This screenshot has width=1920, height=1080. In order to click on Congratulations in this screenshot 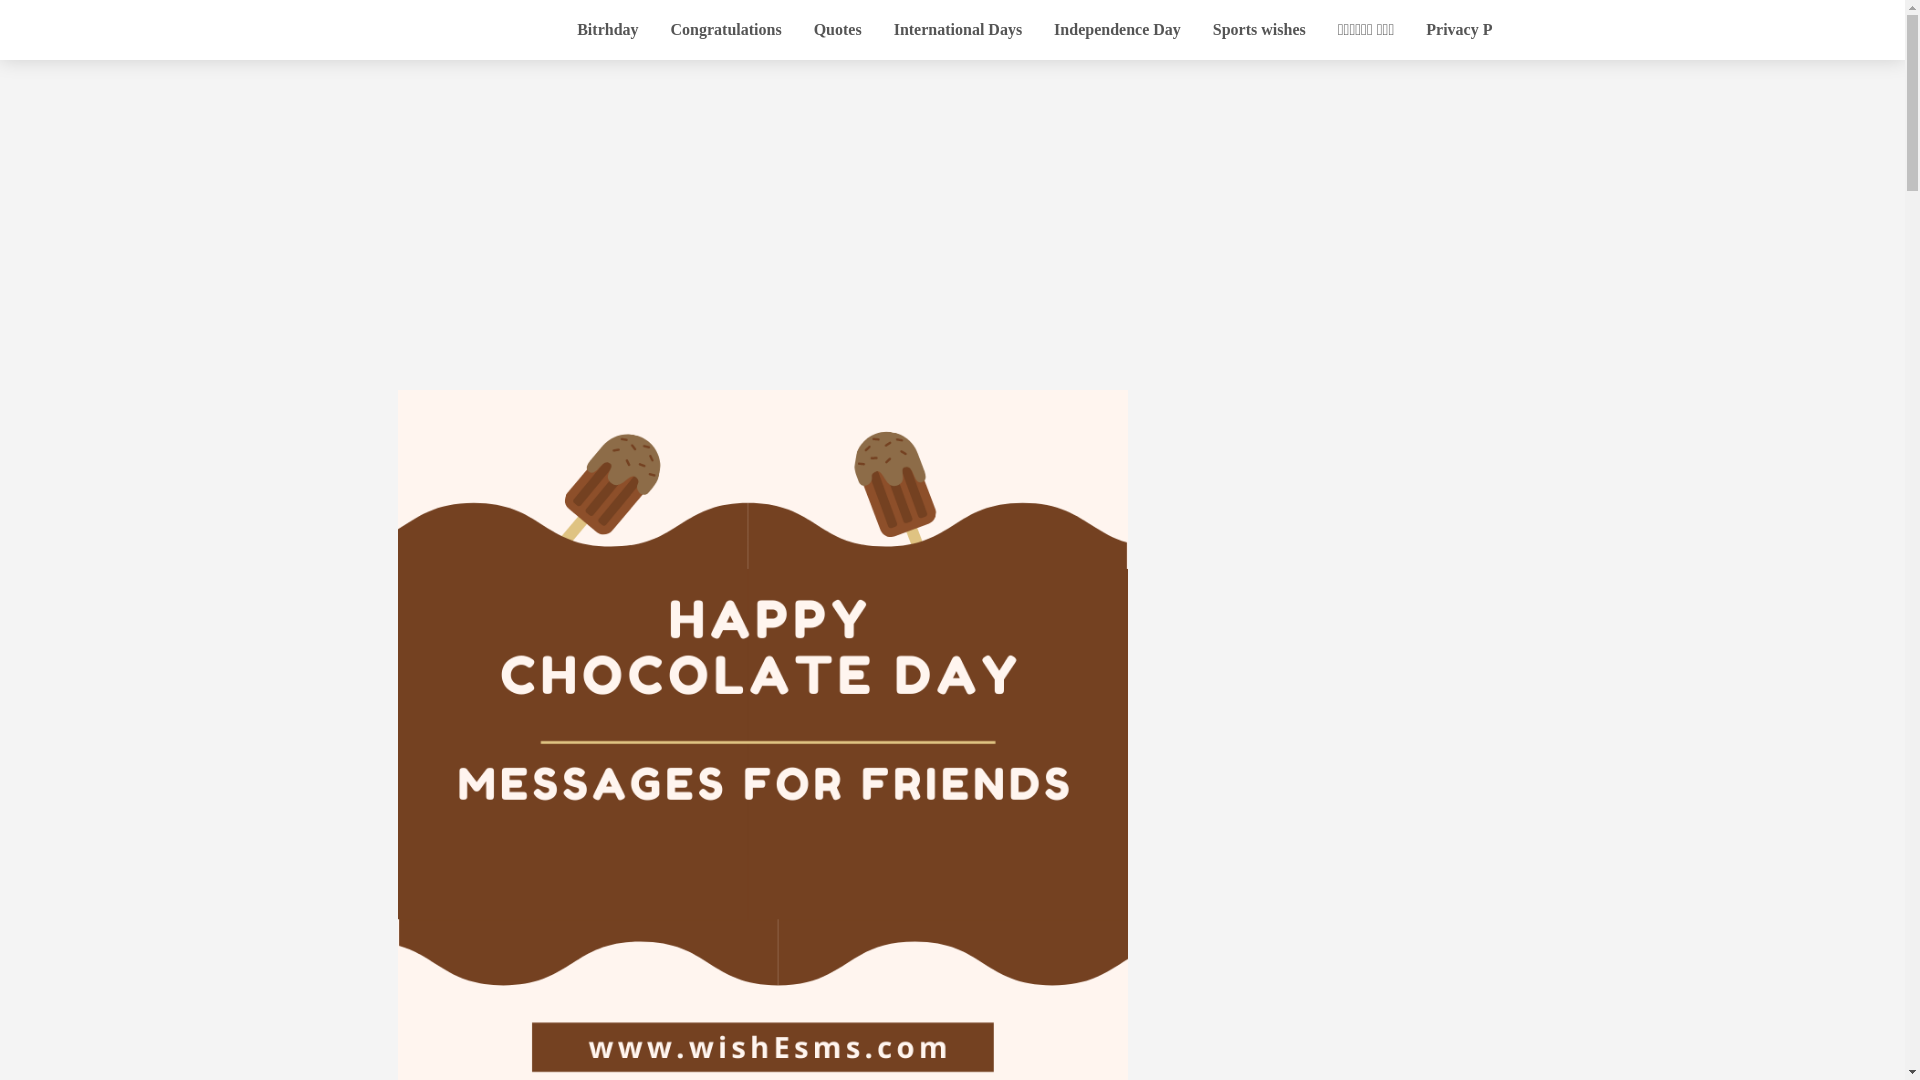, I will do `click(726, 30)`.